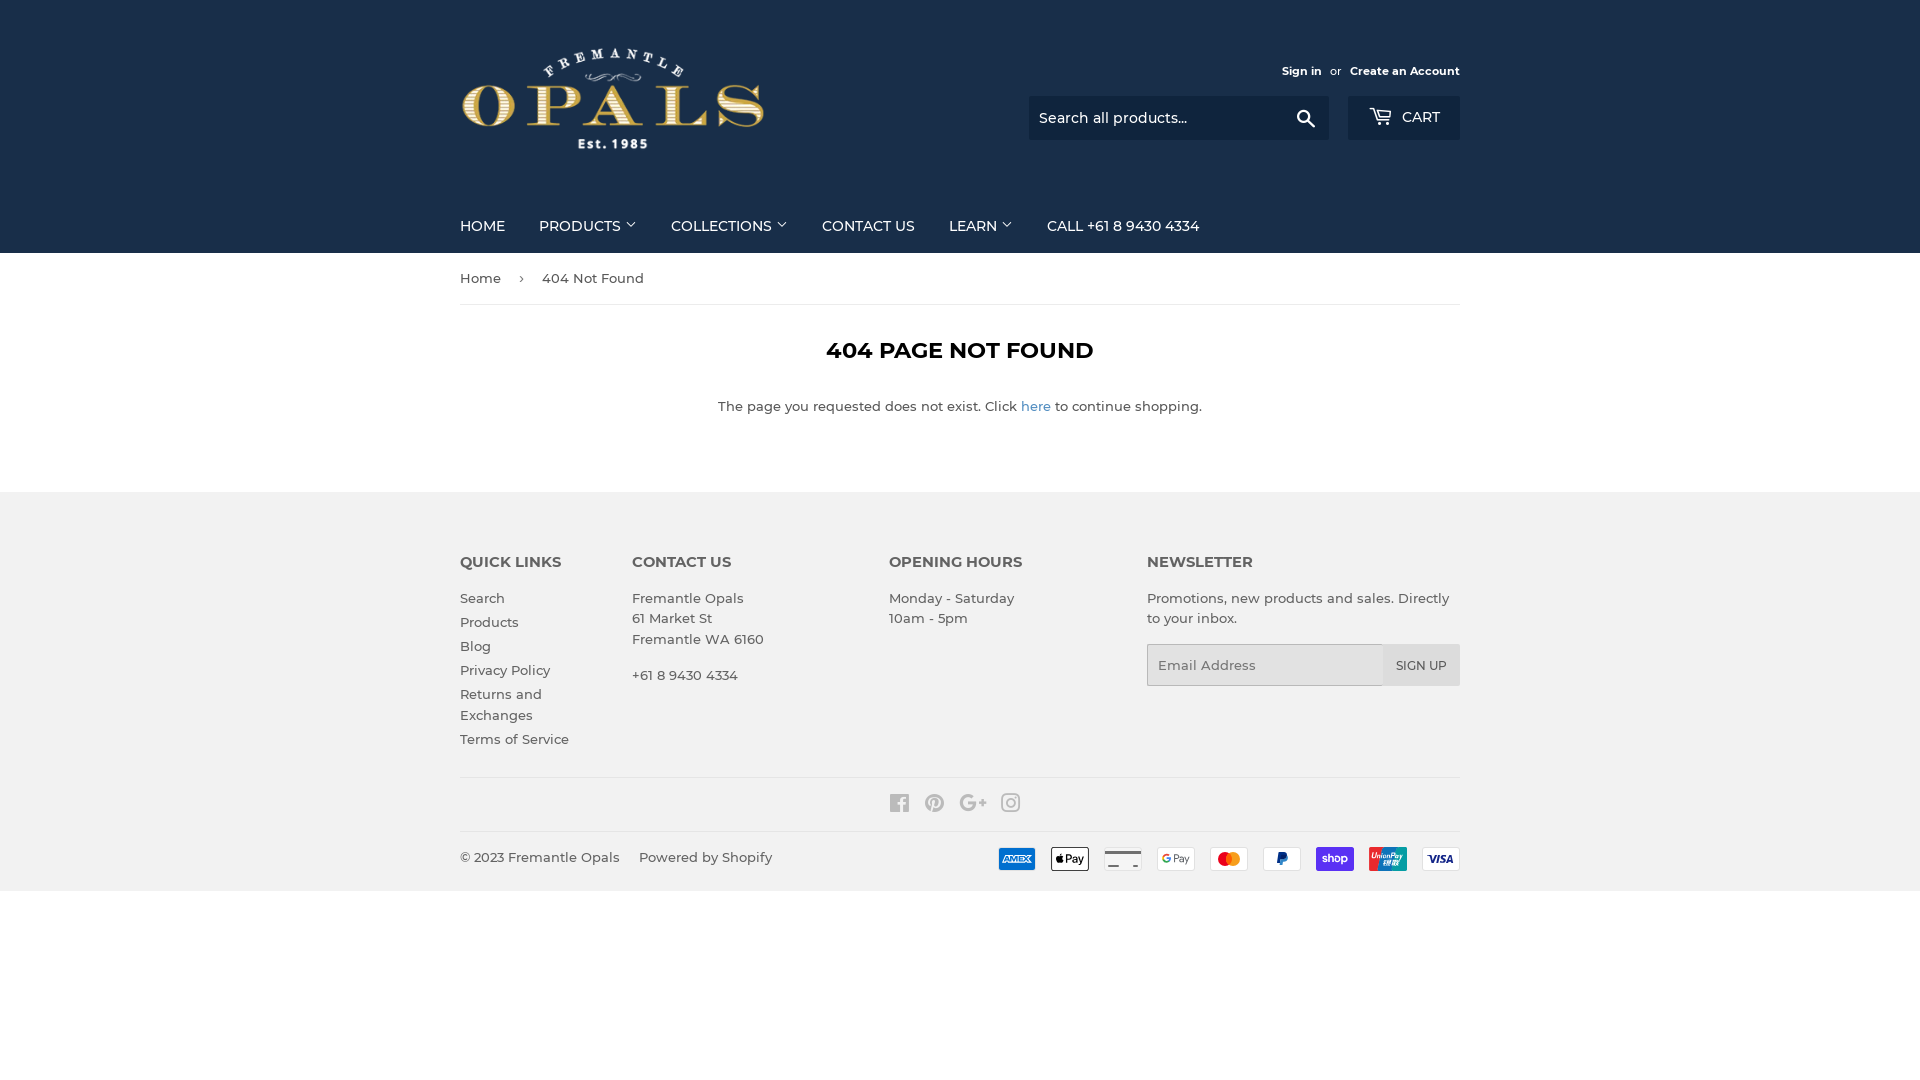 The height and width of the screenshot is (1080, 1920). I want to click on Facebook, so click(900, 806).